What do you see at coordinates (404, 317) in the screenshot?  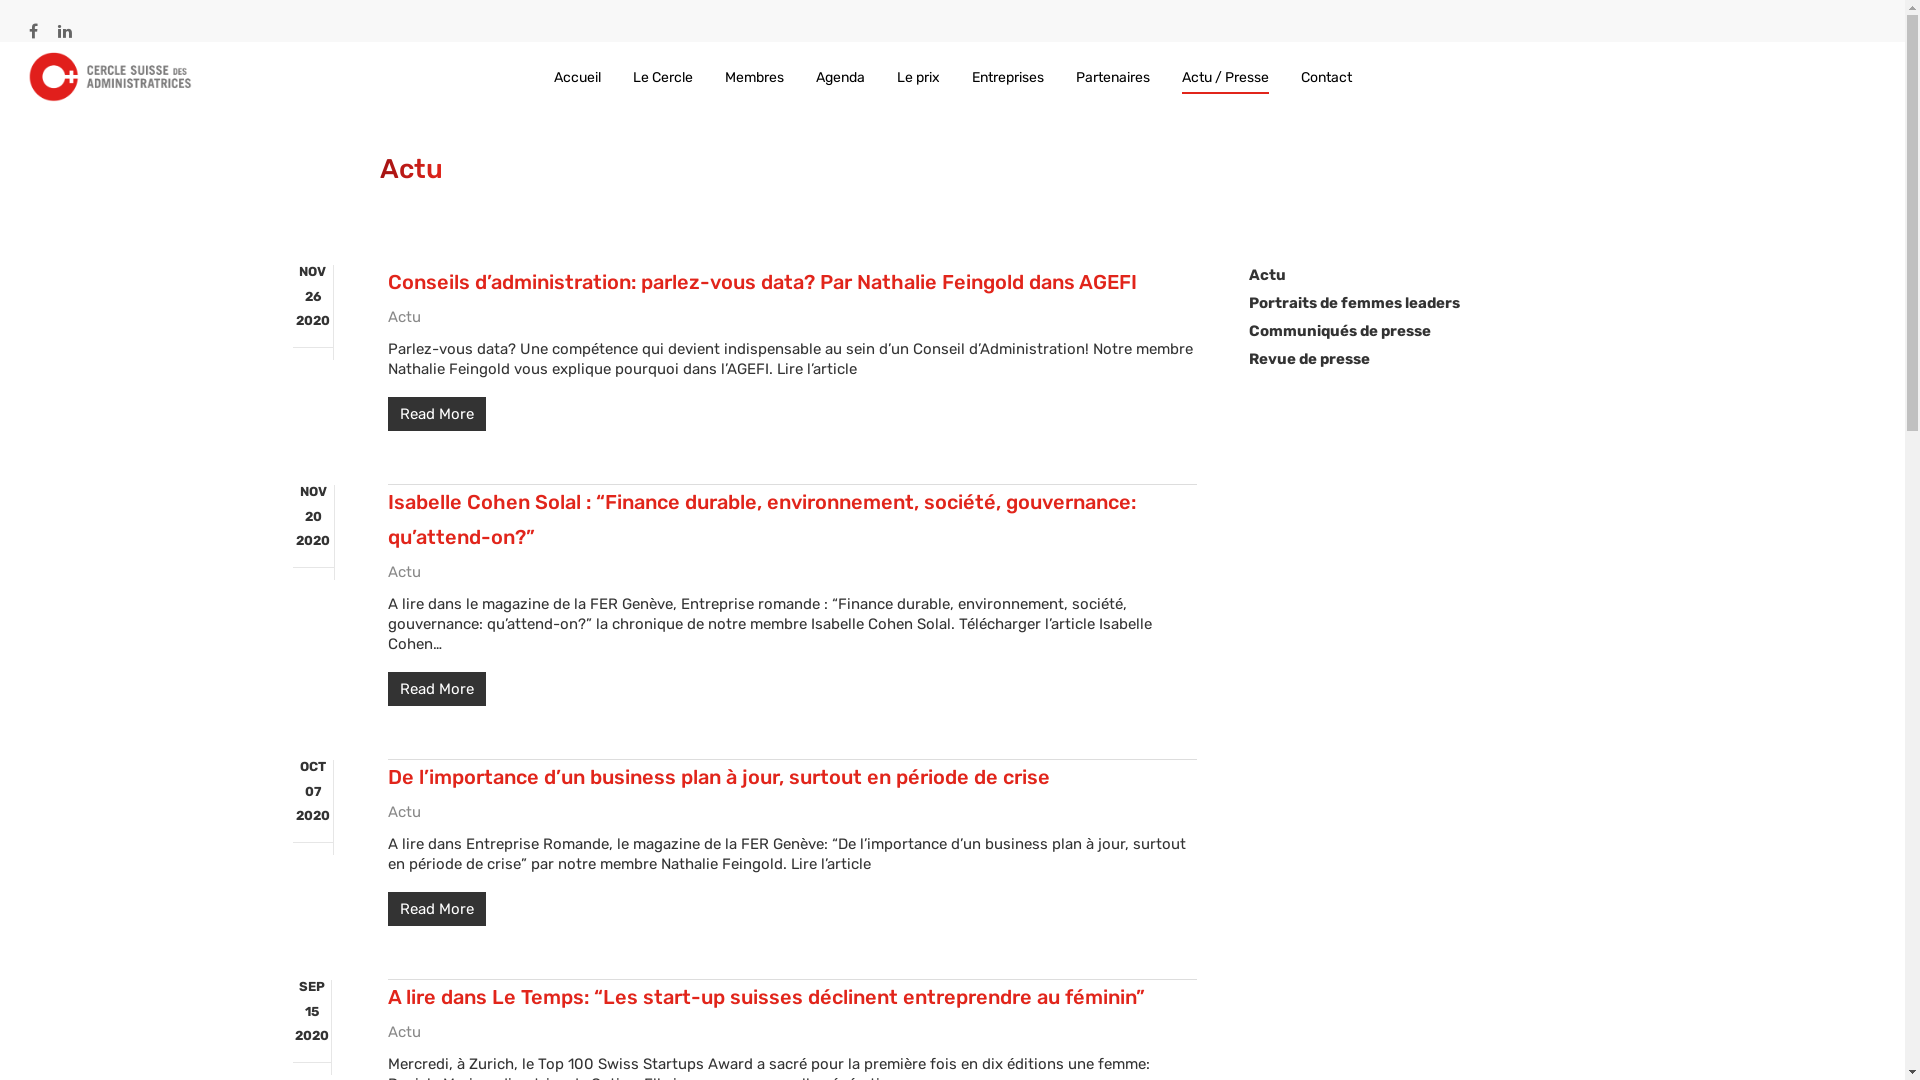 I see `Actu` at bounding box center [404, 317].